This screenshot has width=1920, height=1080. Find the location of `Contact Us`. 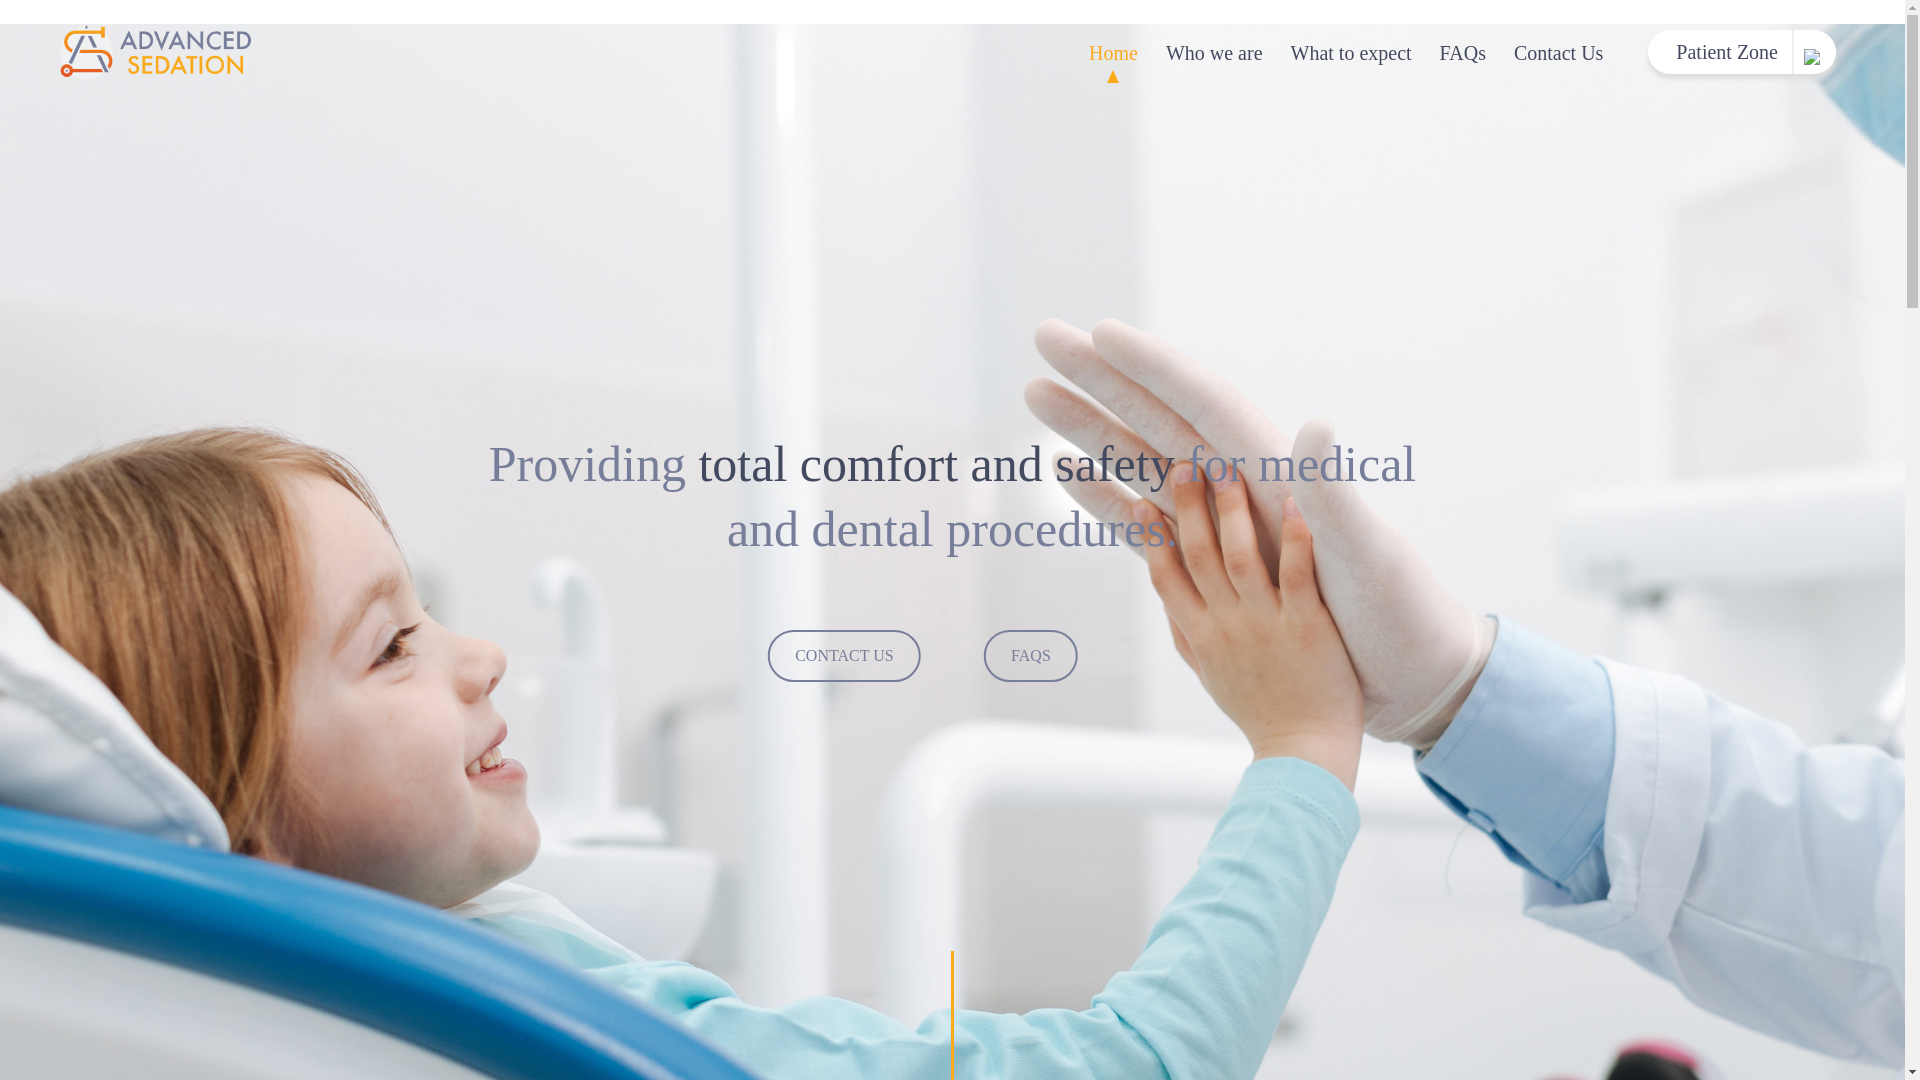

Contact Us is located at coordinates (1558, 60).